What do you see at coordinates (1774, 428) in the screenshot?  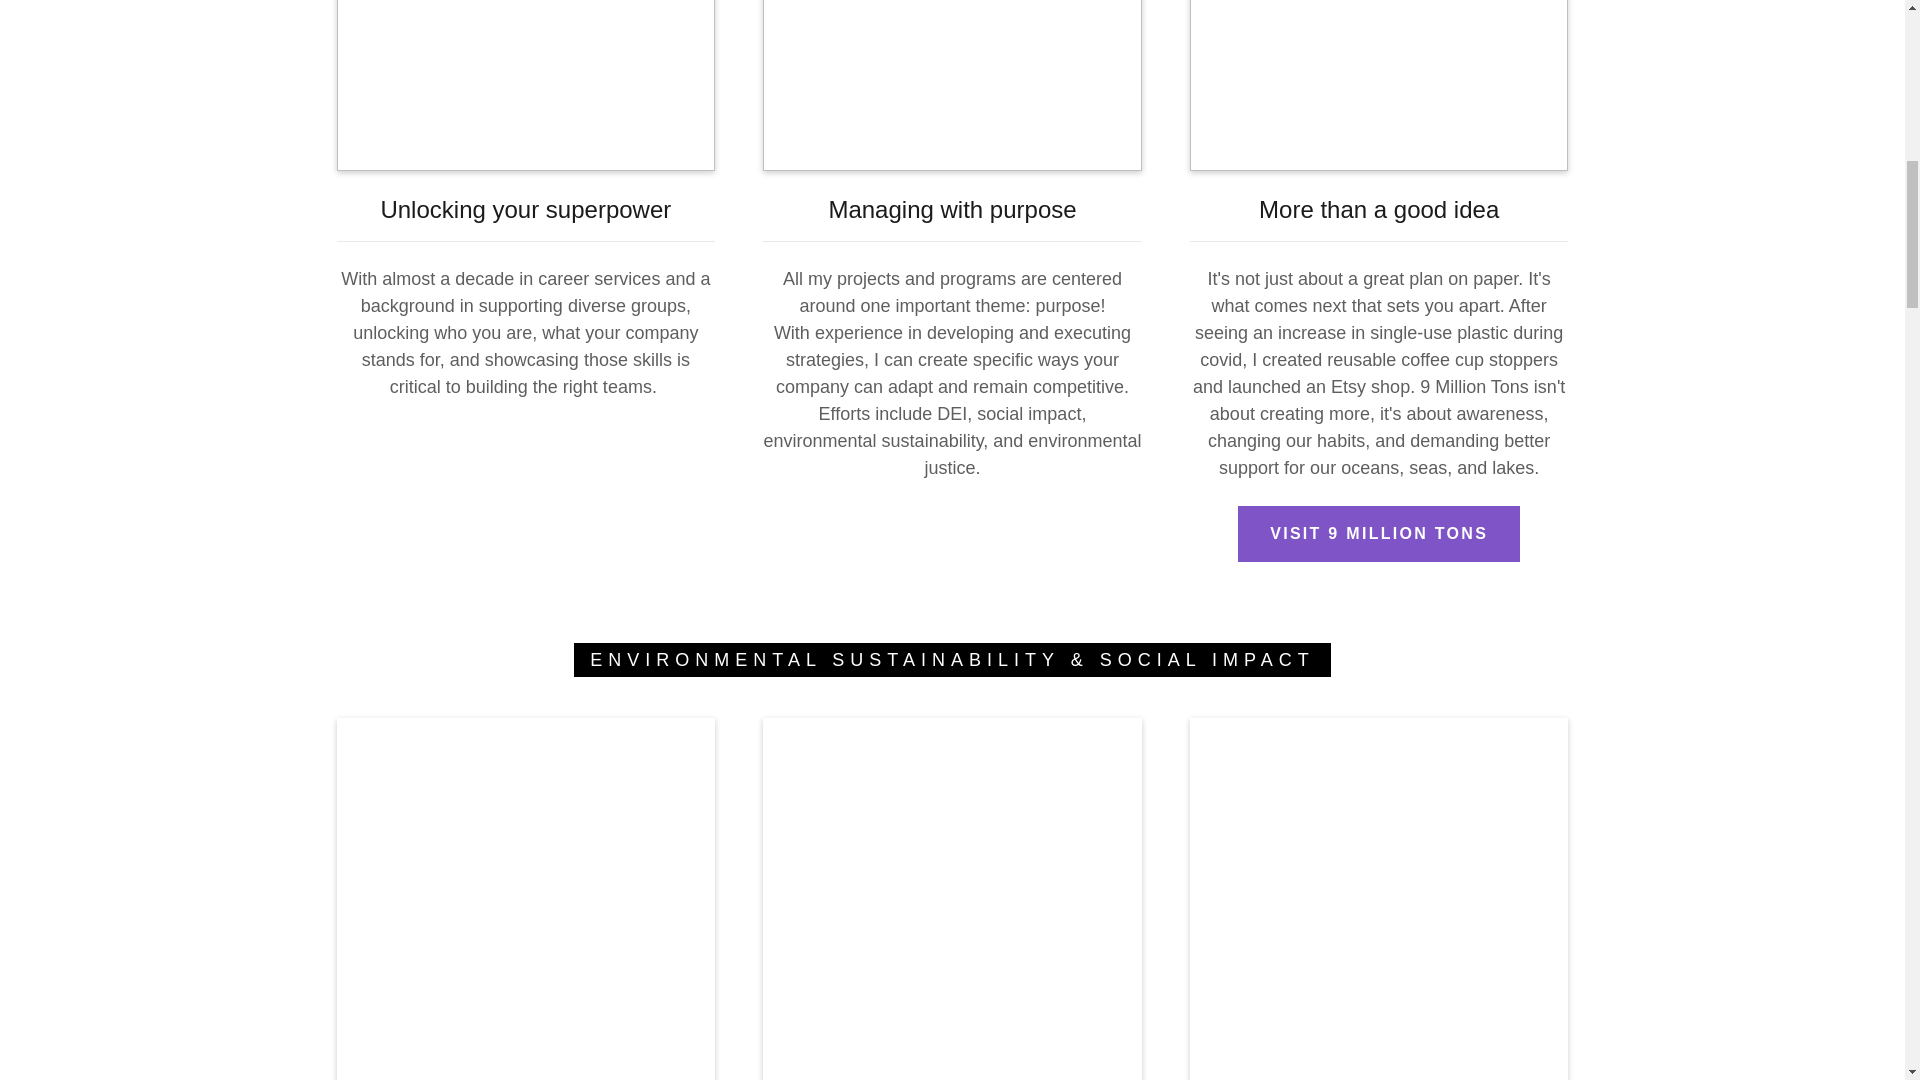 I see `ACCEPT` at bounding box center [1774, 428].